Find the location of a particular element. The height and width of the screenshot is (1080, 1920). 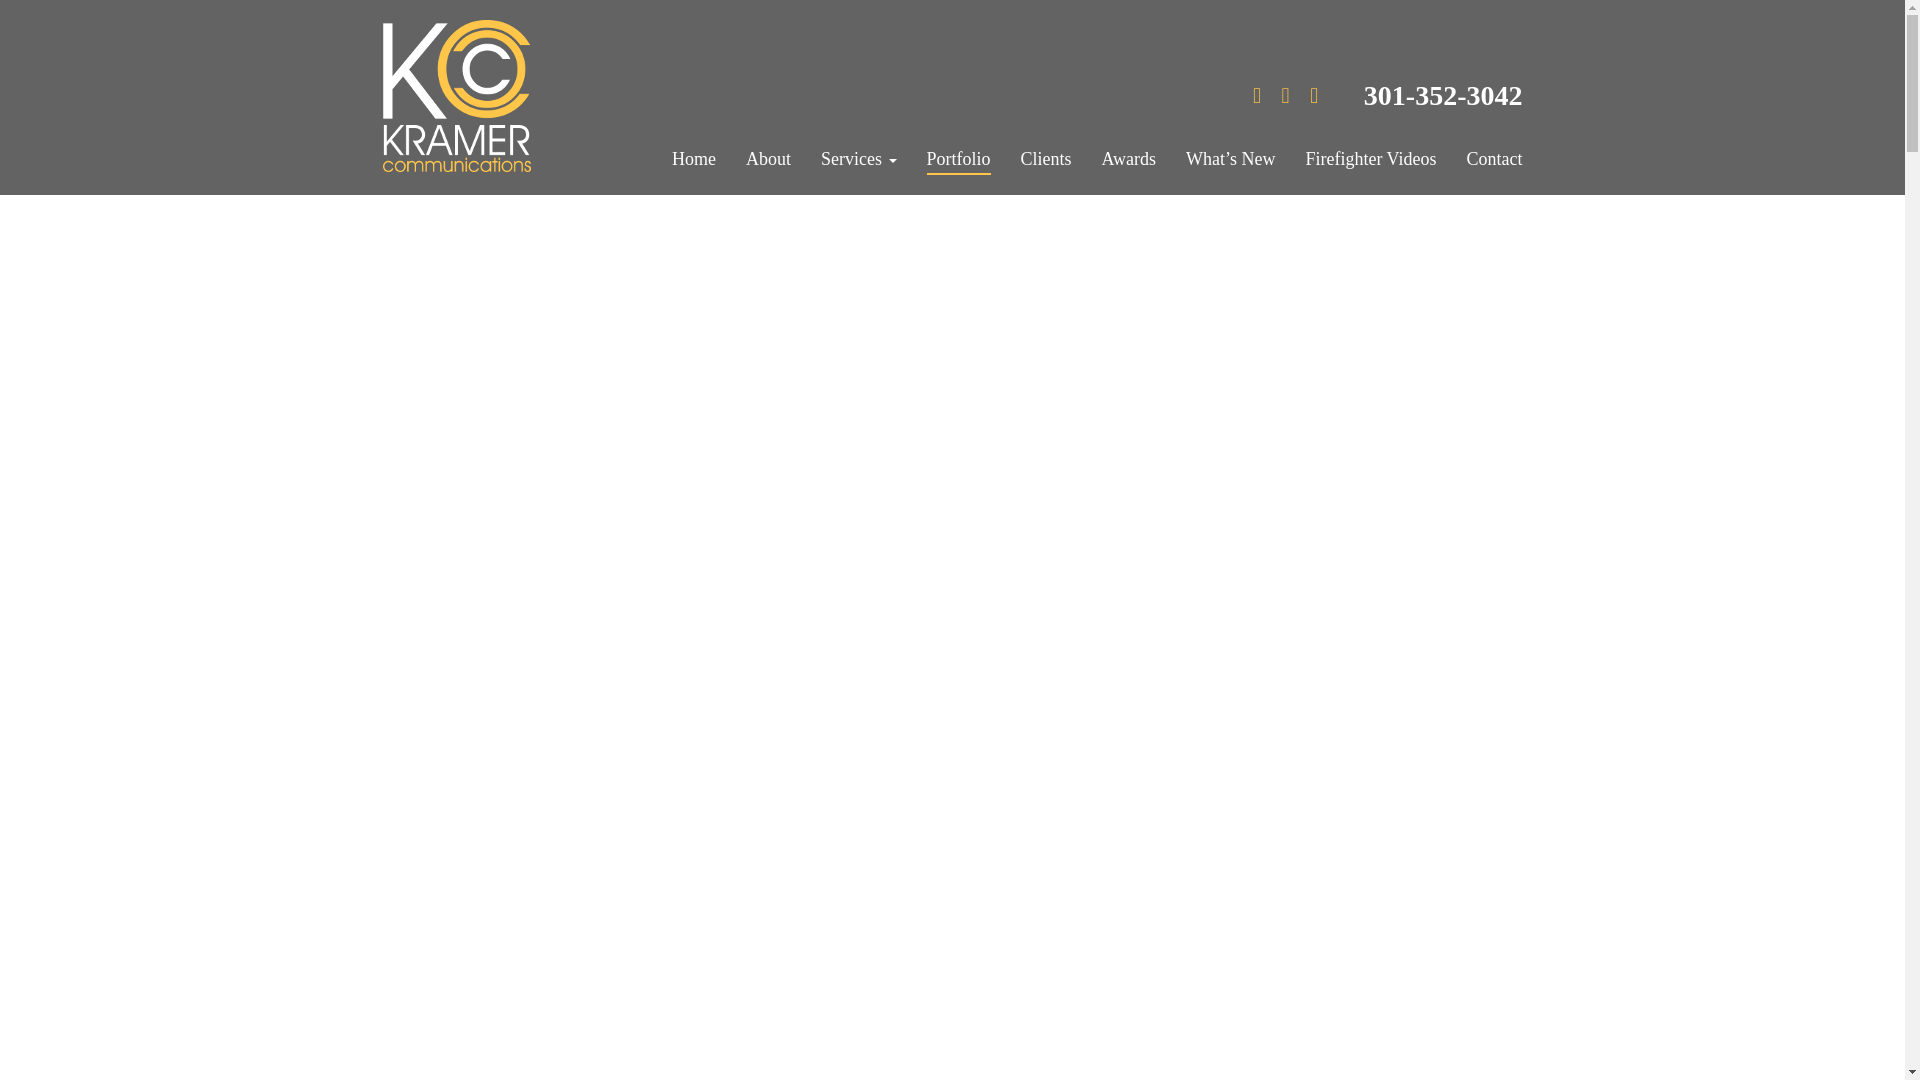

Home is located at coordinates (694, 159).